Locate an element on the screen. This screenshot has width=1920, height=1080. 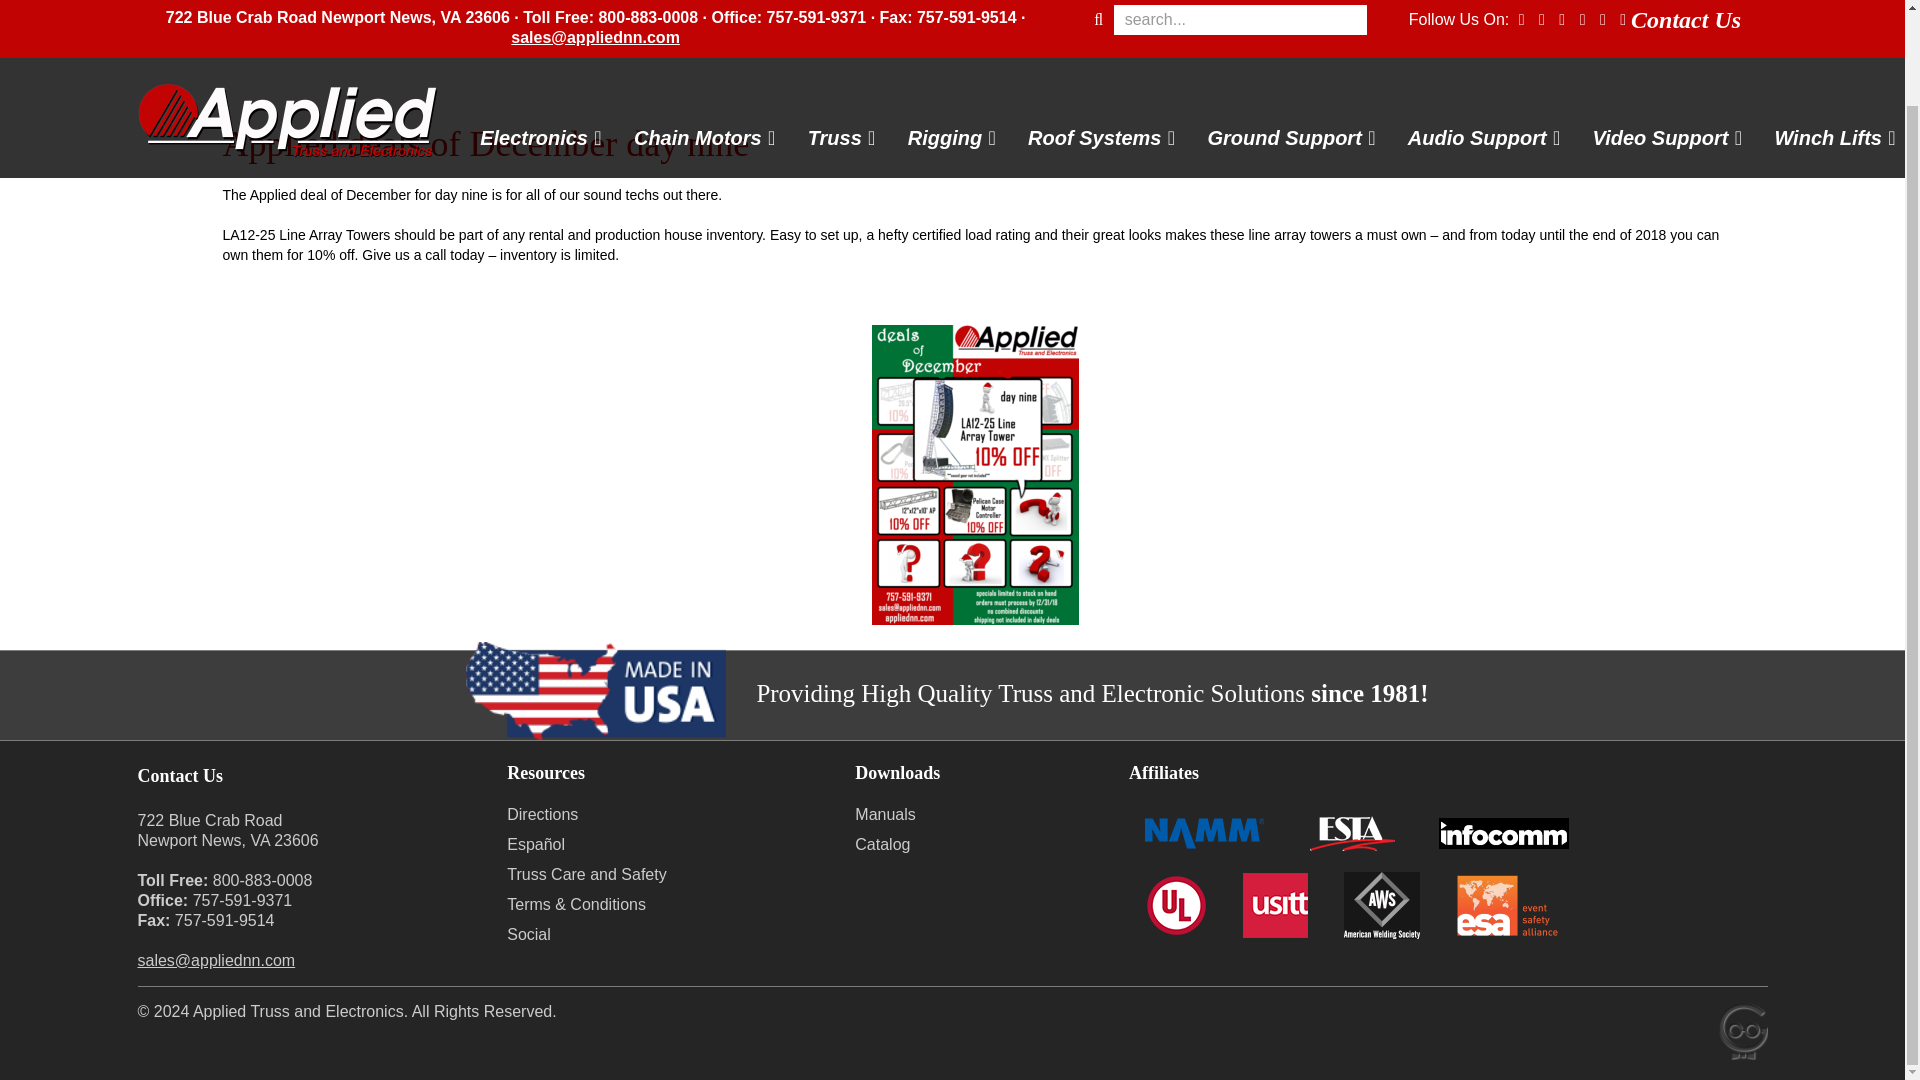
Chain Motors is located at coordinates (698, 38).